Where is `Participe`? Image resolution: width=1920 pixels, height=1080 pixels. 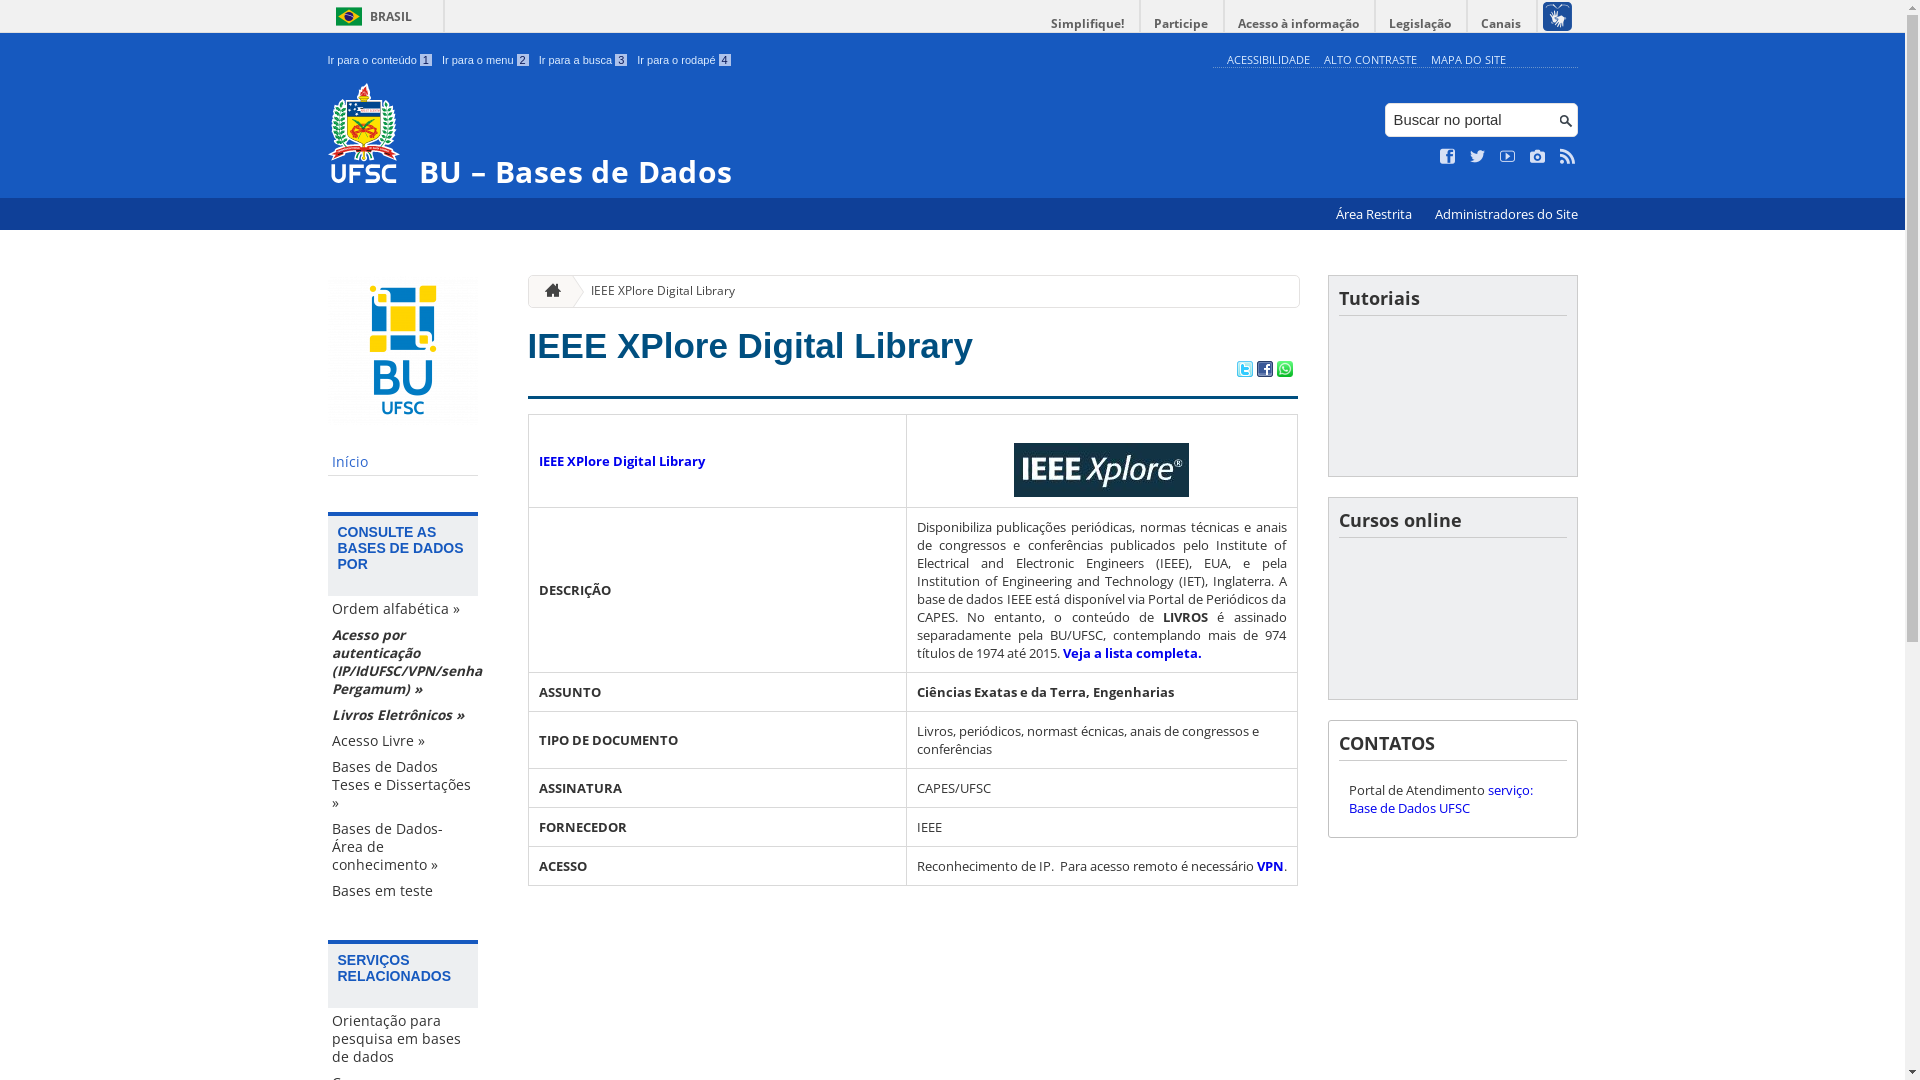
Participe is located at coordinates (1181, 24).